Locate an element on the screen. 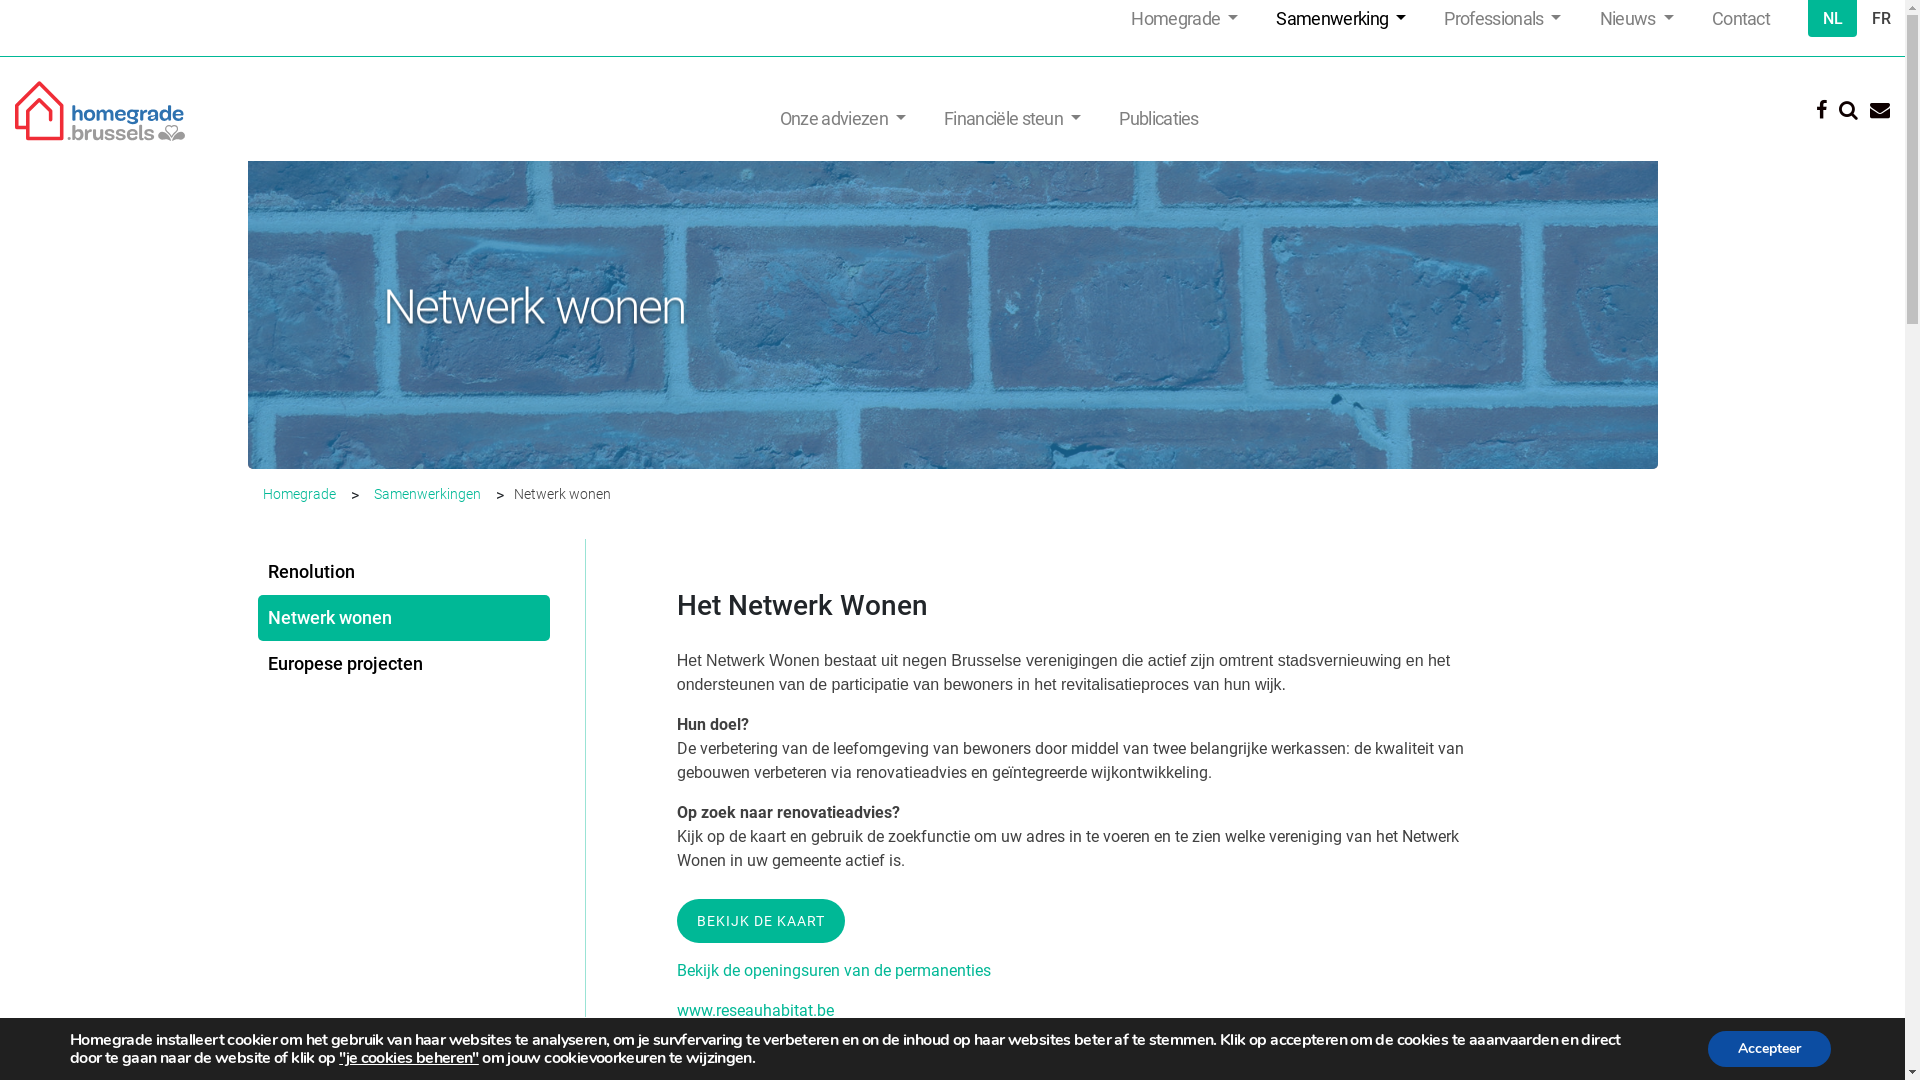 This screenshot has height=1080, width=1920. Onze adviezen is located at coordinates (843, 118).